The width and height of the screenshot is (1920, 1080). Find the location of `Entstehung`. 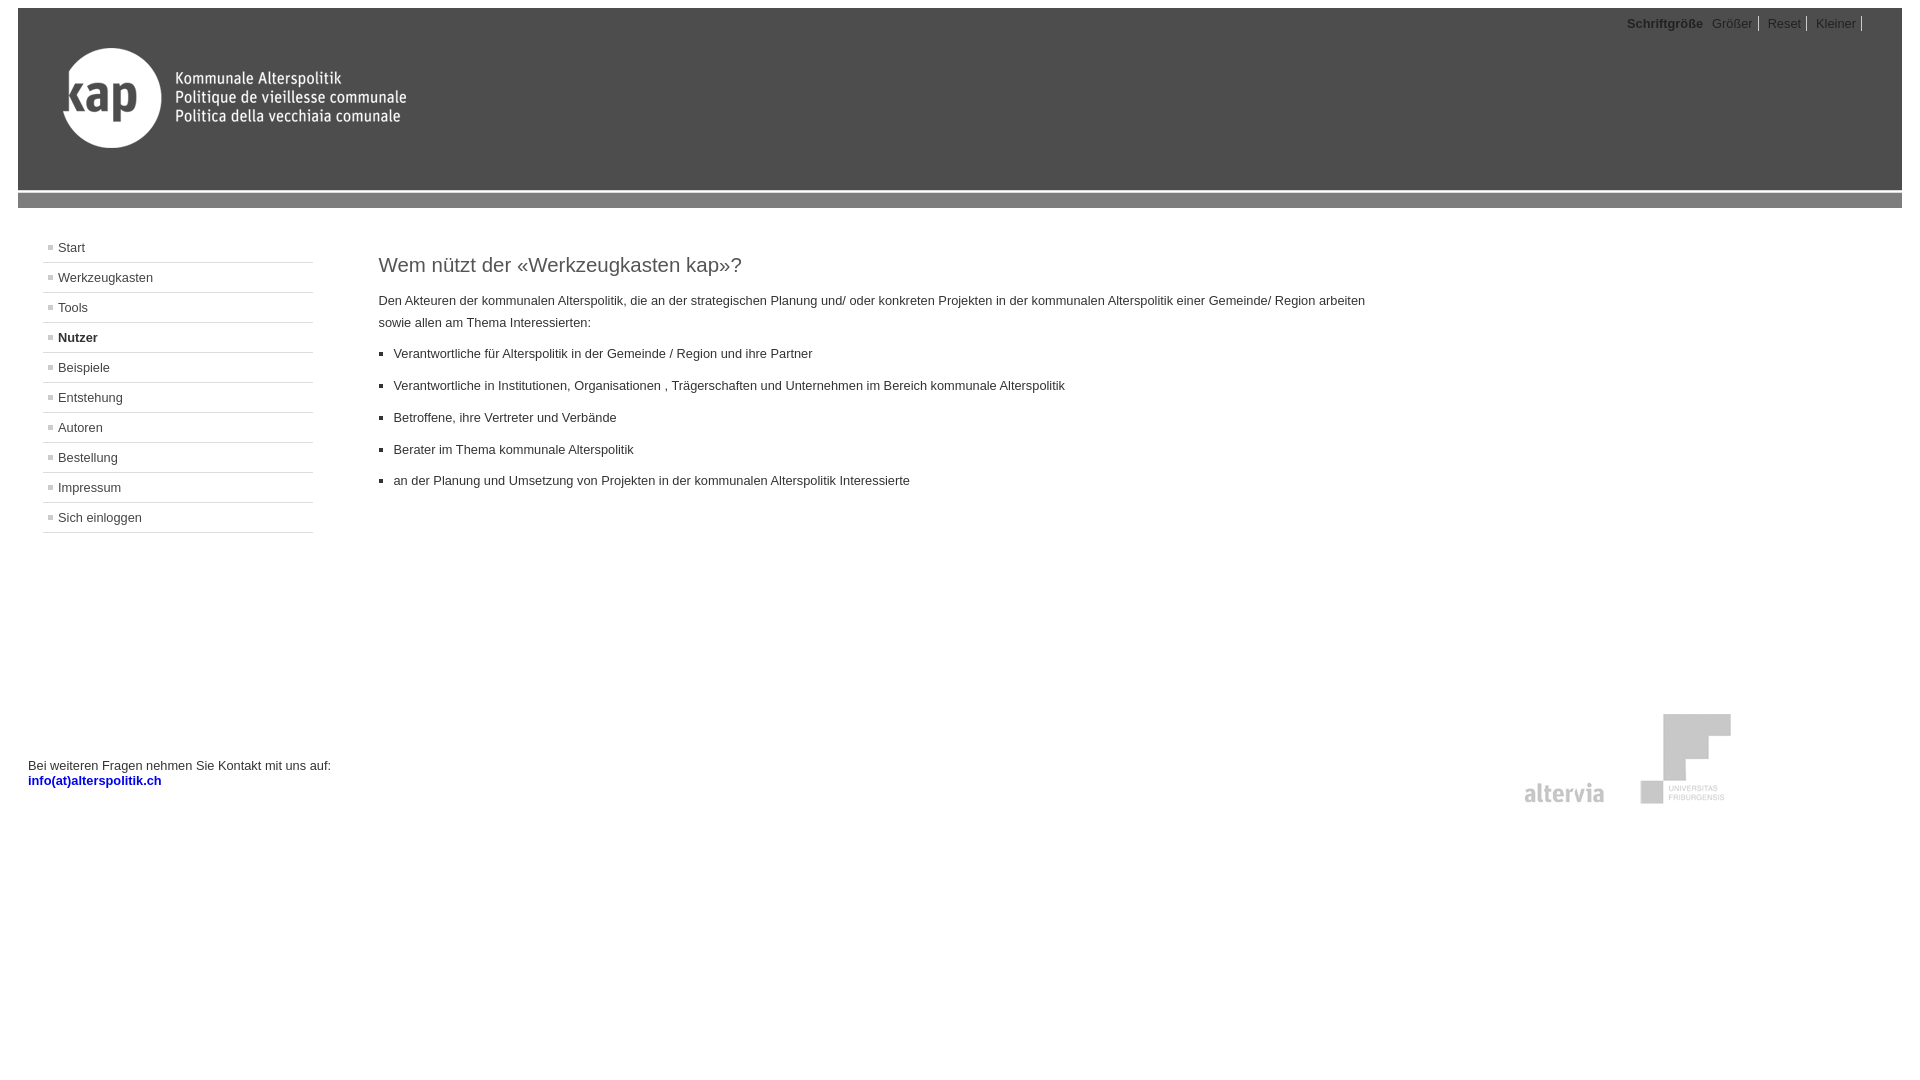

Entstehung is located at coordinates (178, 398).